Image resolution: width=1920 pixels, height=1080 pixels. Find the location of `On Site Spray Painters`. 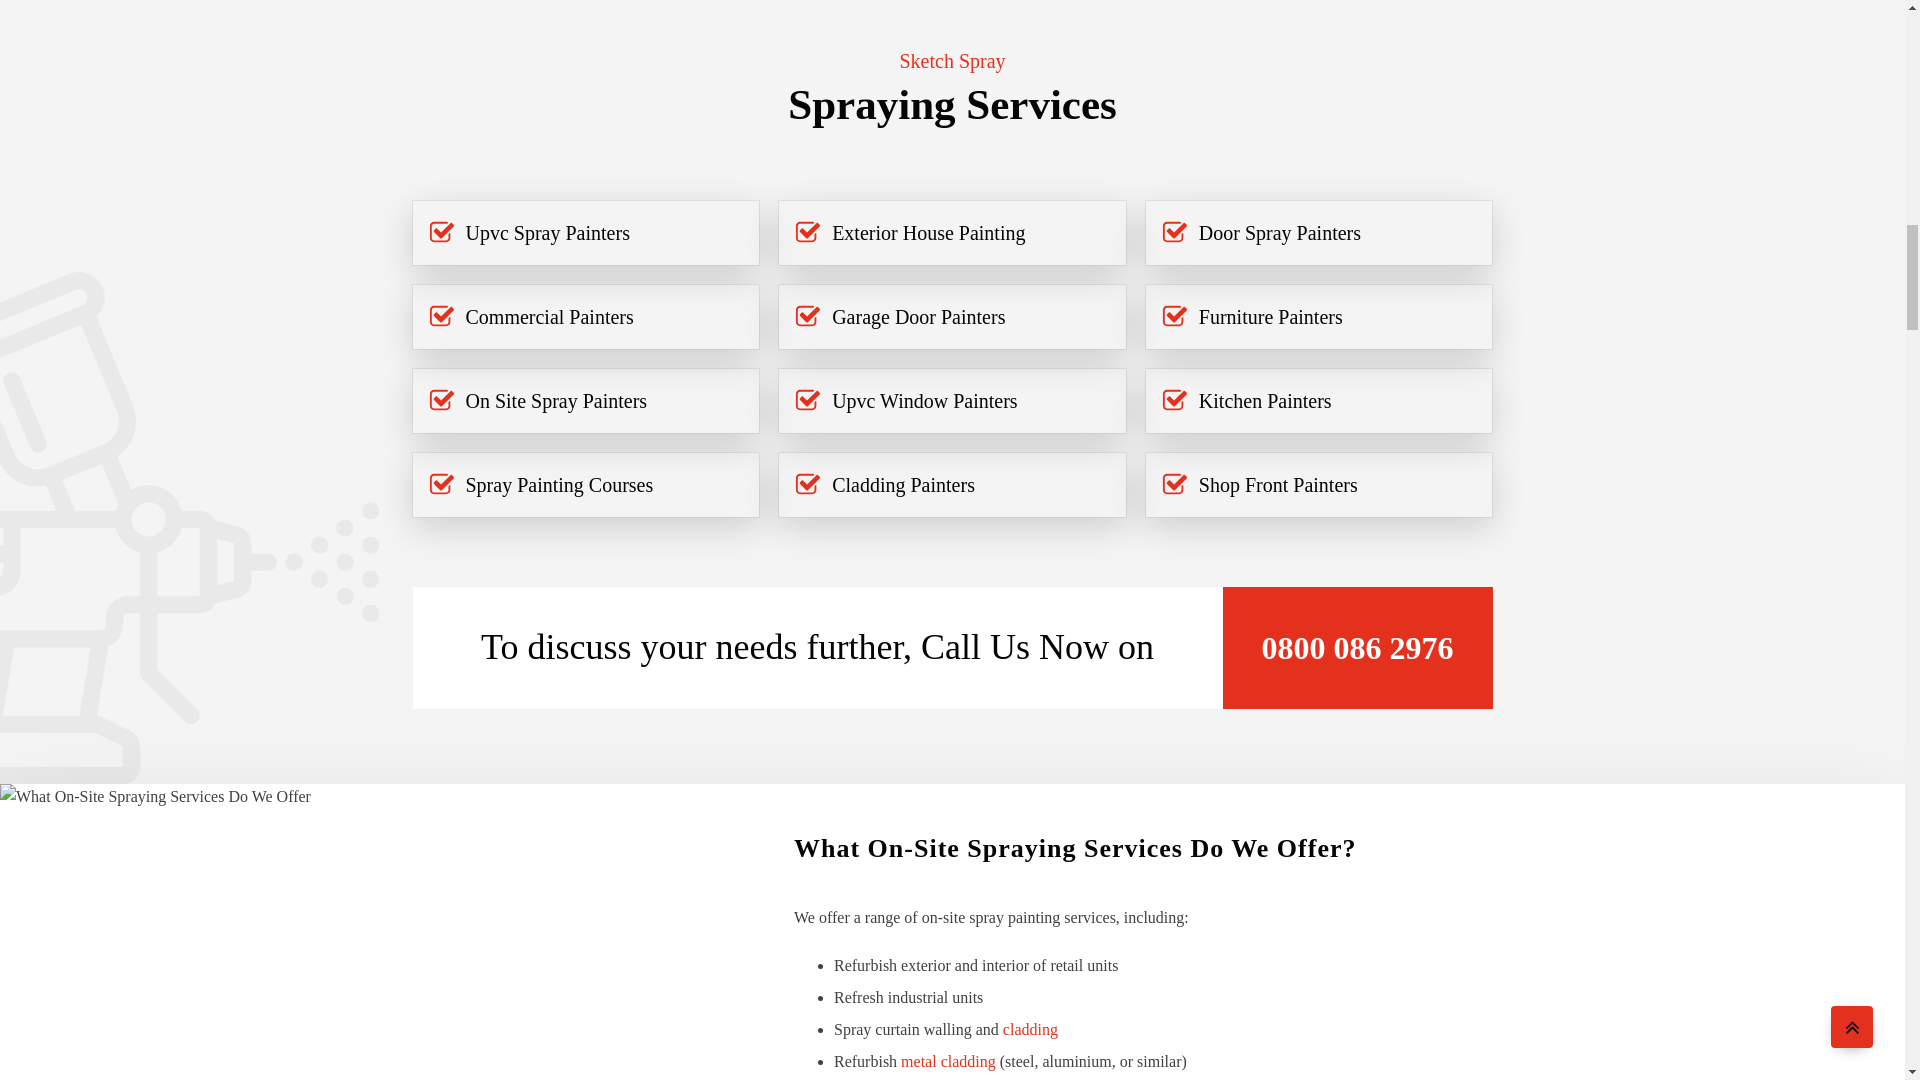

On Site Spray Painters is located at coordinates (557, 400).